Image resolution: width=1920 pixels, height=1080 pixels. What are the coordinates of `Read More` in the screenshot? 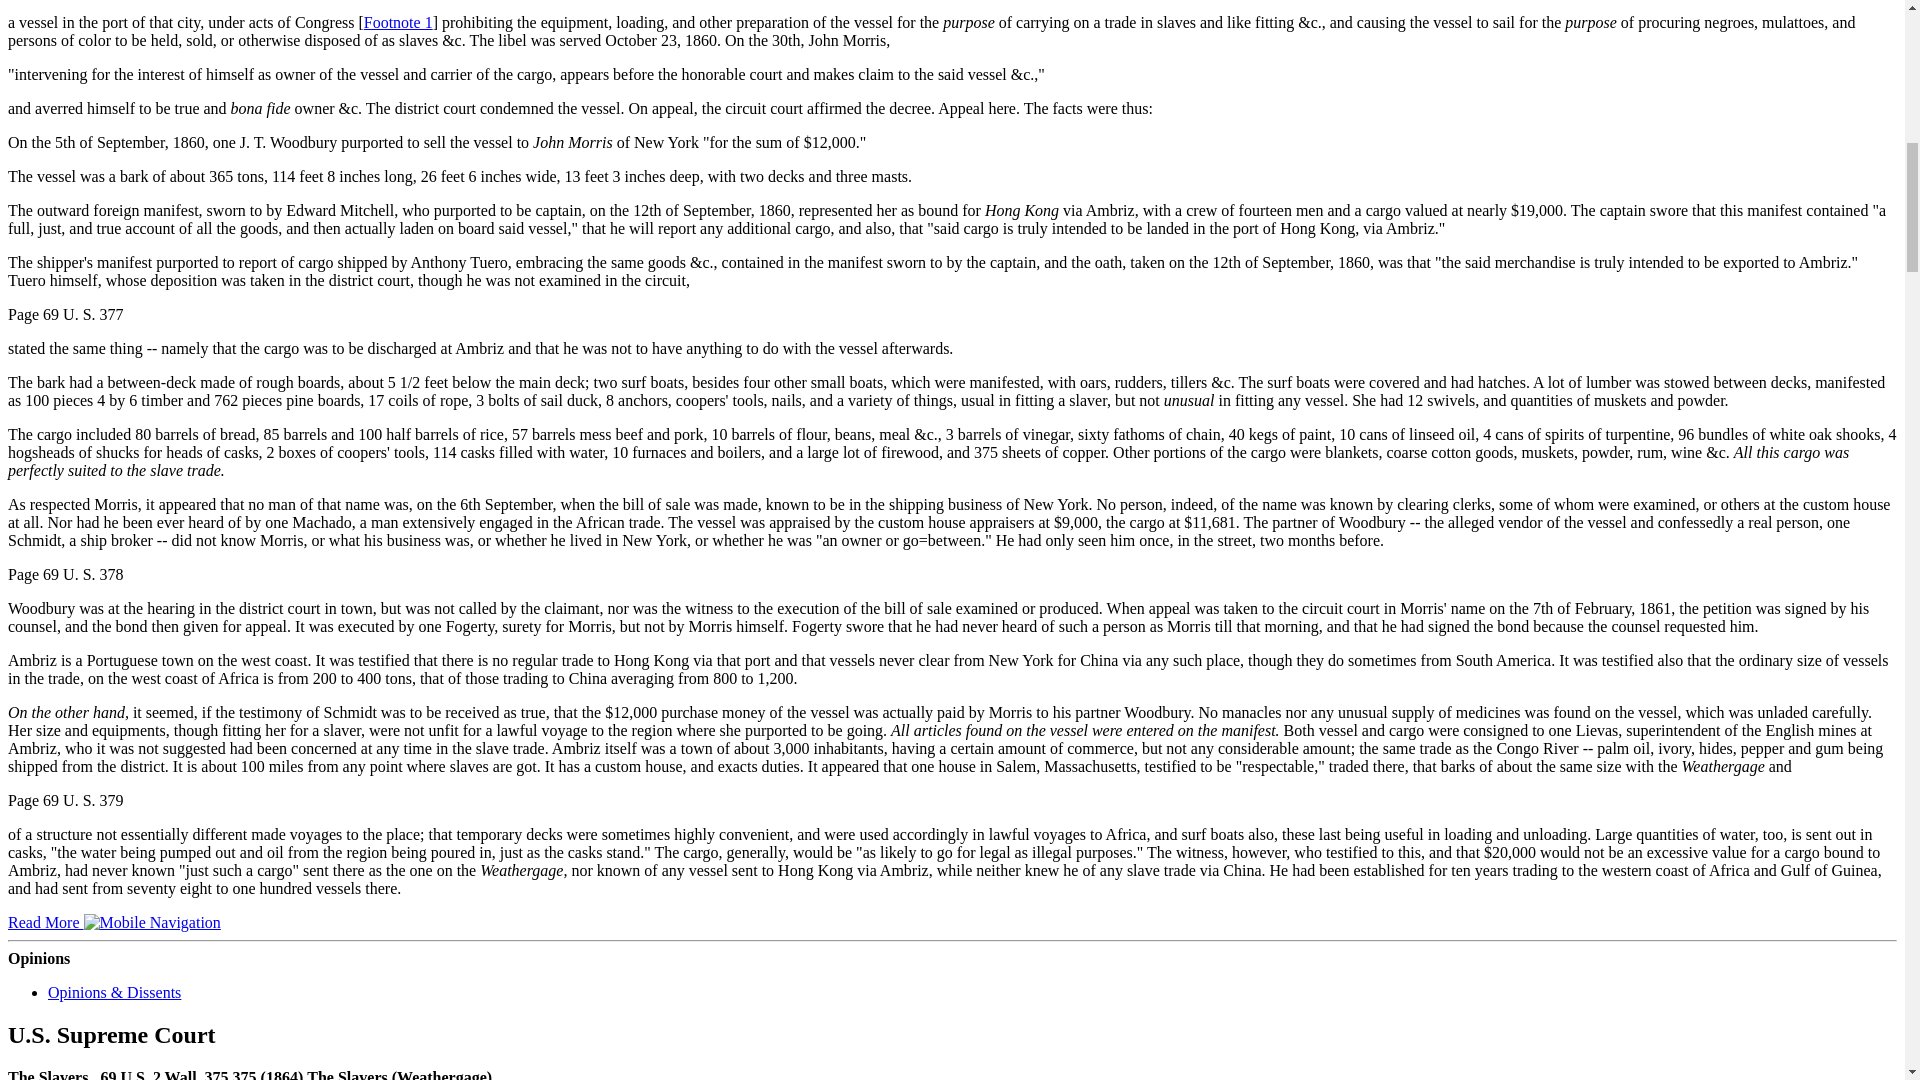 It's located at (114, 922).